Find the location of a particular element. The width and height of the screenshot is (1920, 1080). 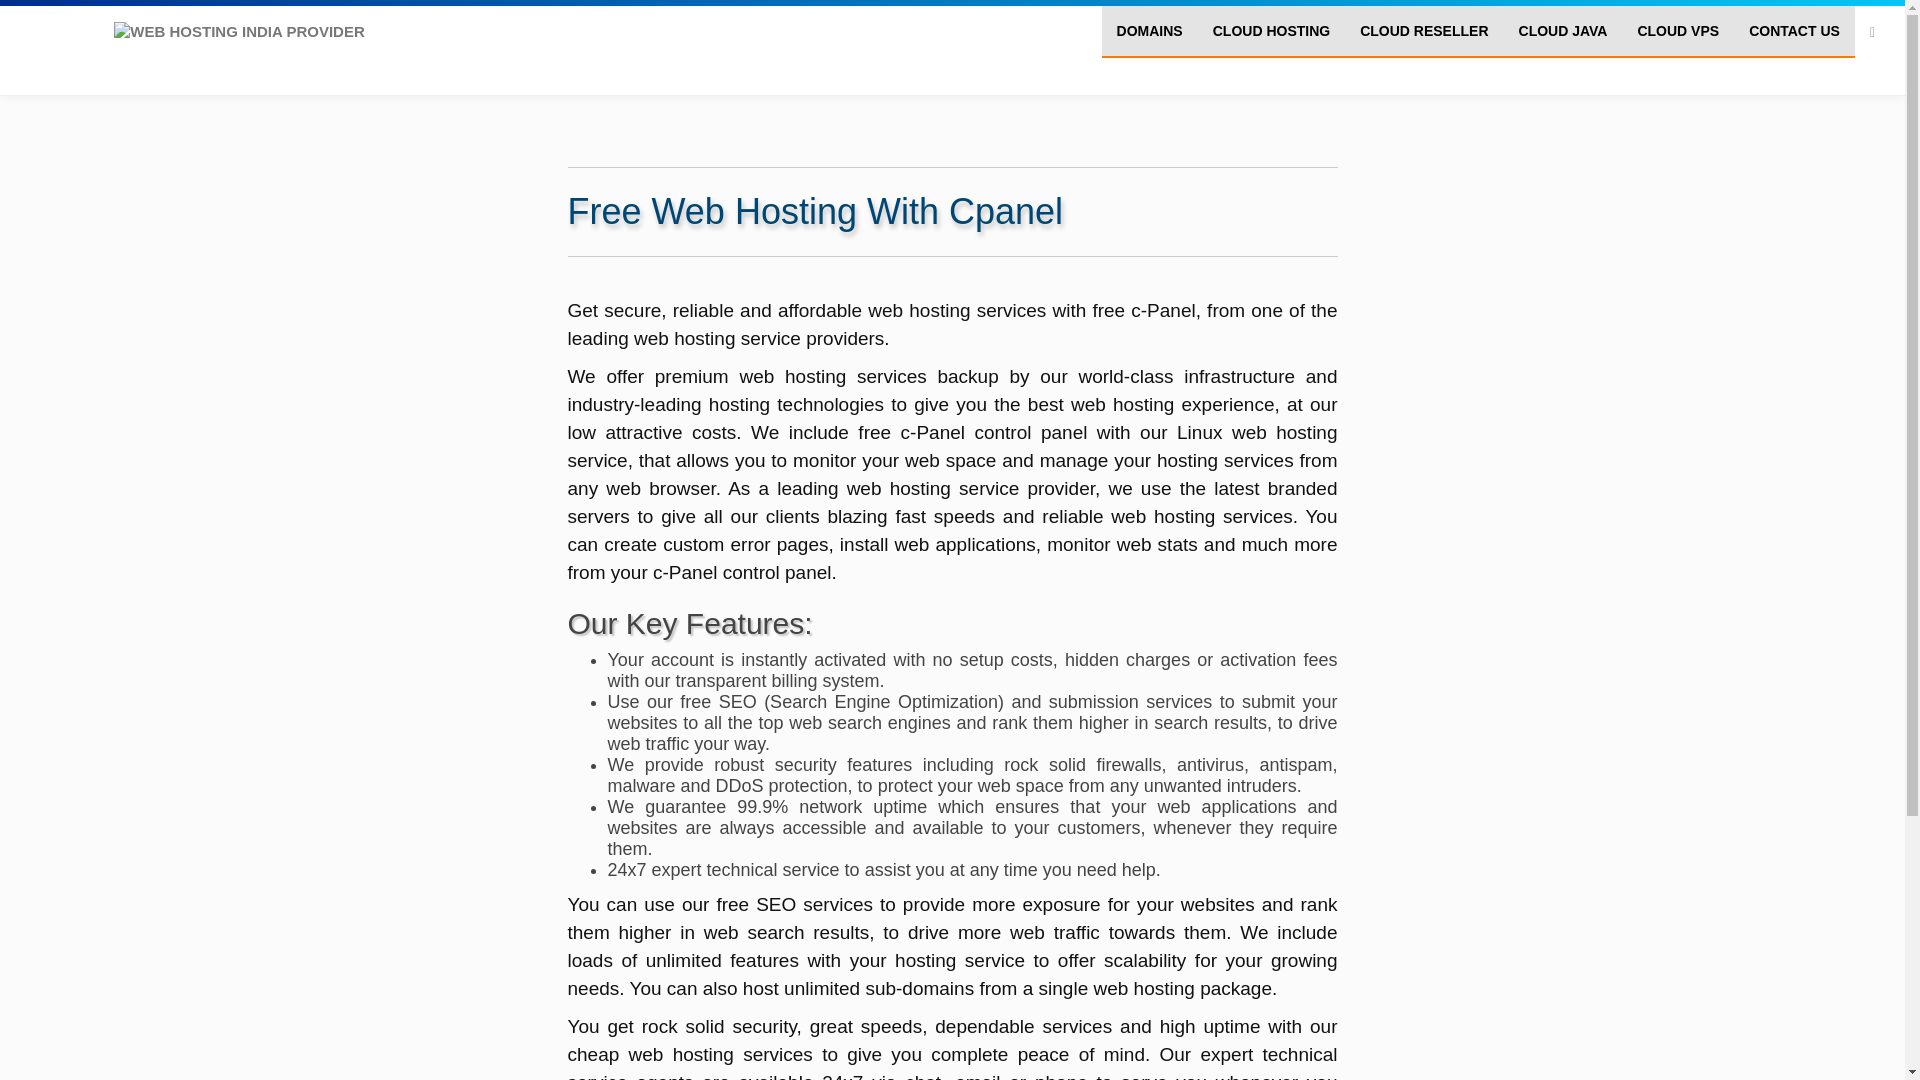

CLOUD RESELLER is located at coordinates (1424, 32).